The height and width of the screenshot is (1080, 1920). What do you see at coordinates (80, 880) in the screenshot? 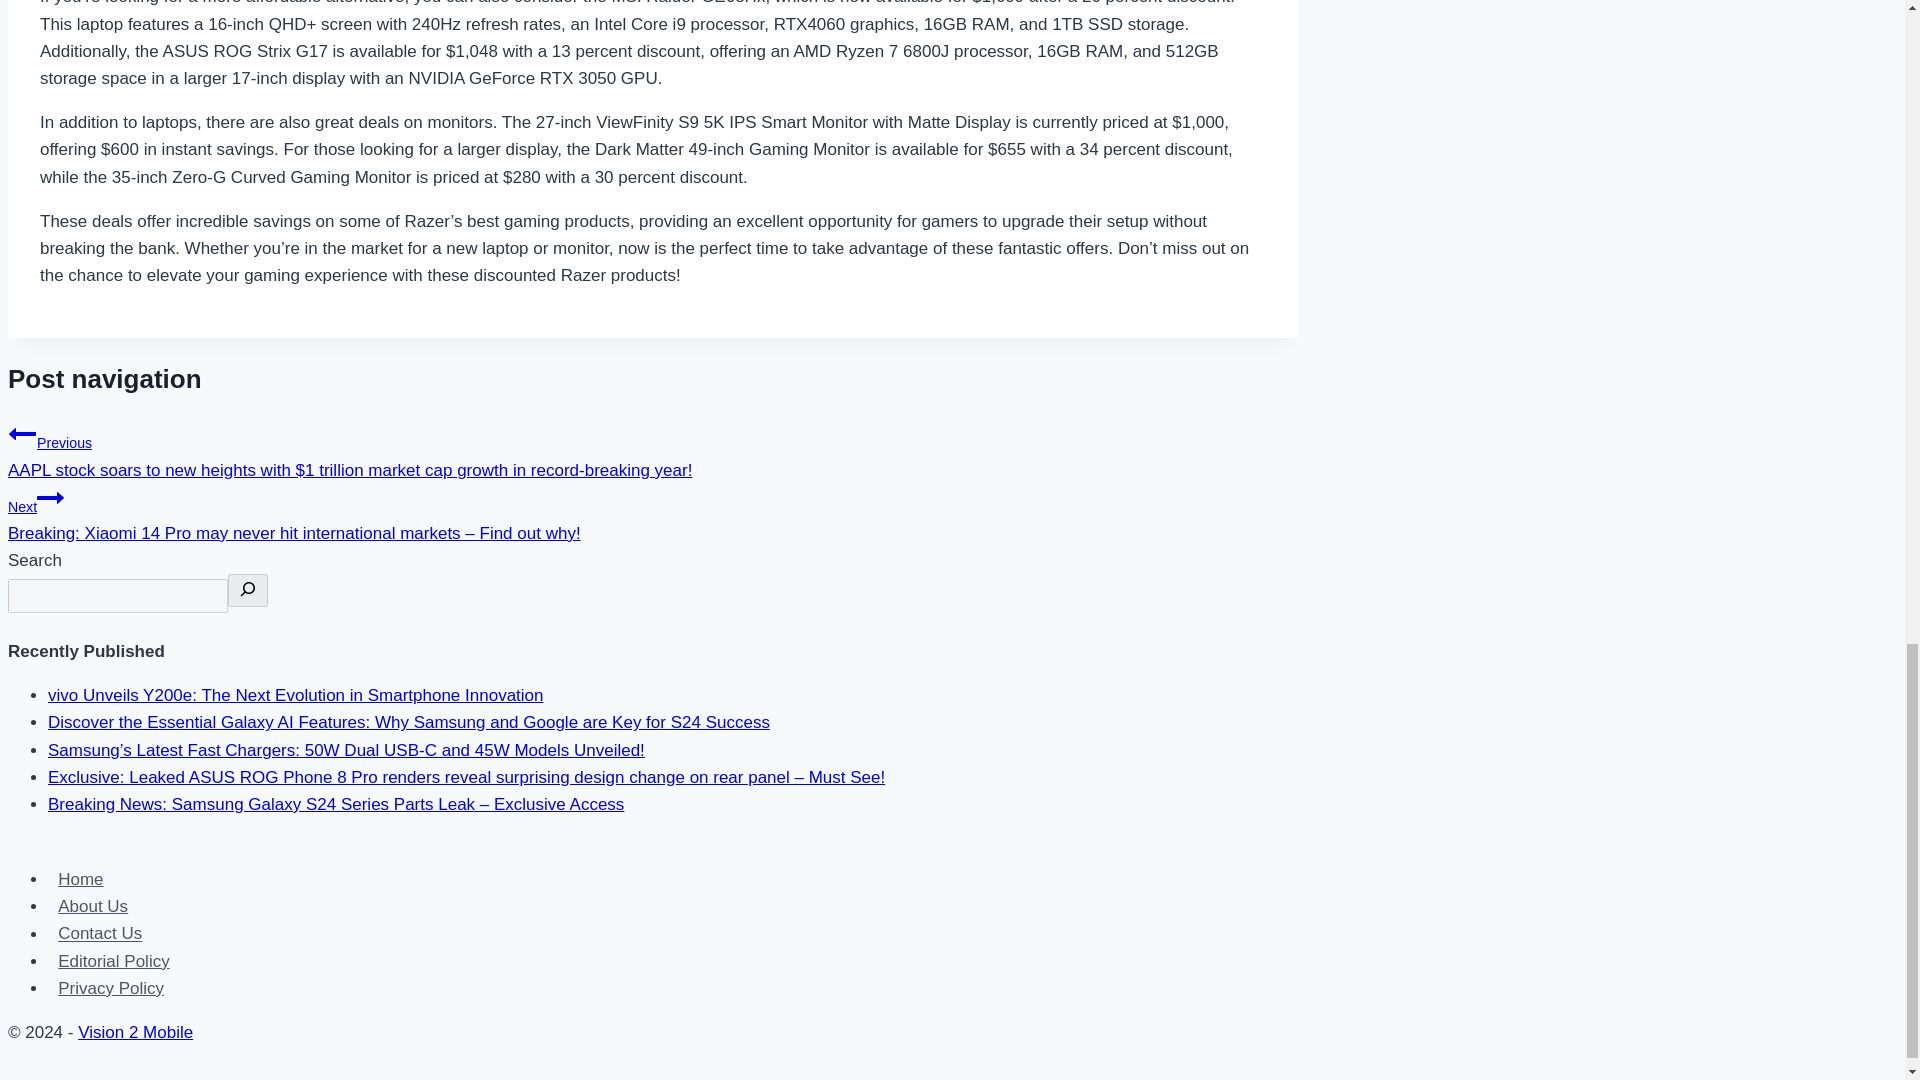
I see `Home` at bounding box center [80, 880].